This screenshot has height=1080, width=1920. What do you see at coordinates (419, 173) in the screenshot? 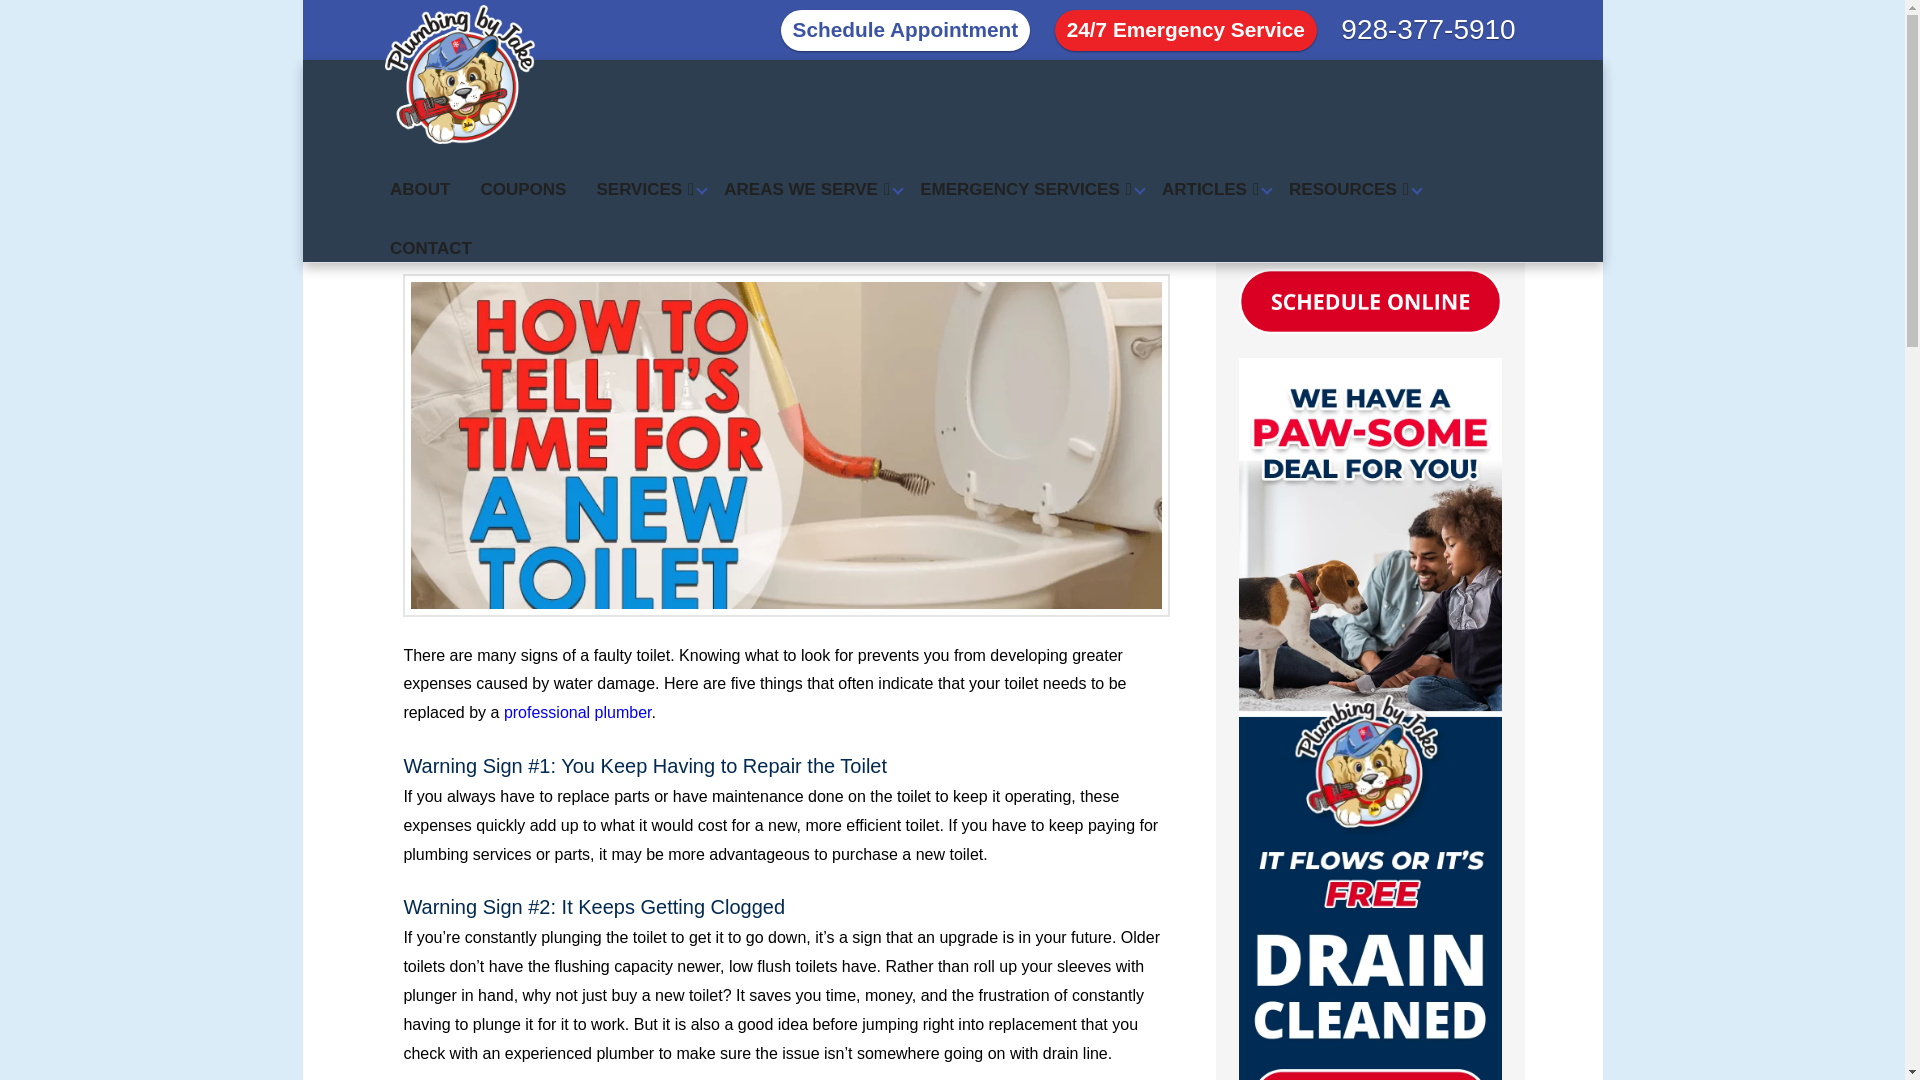
I see `ABOUT` at bounding box center [419, 173].